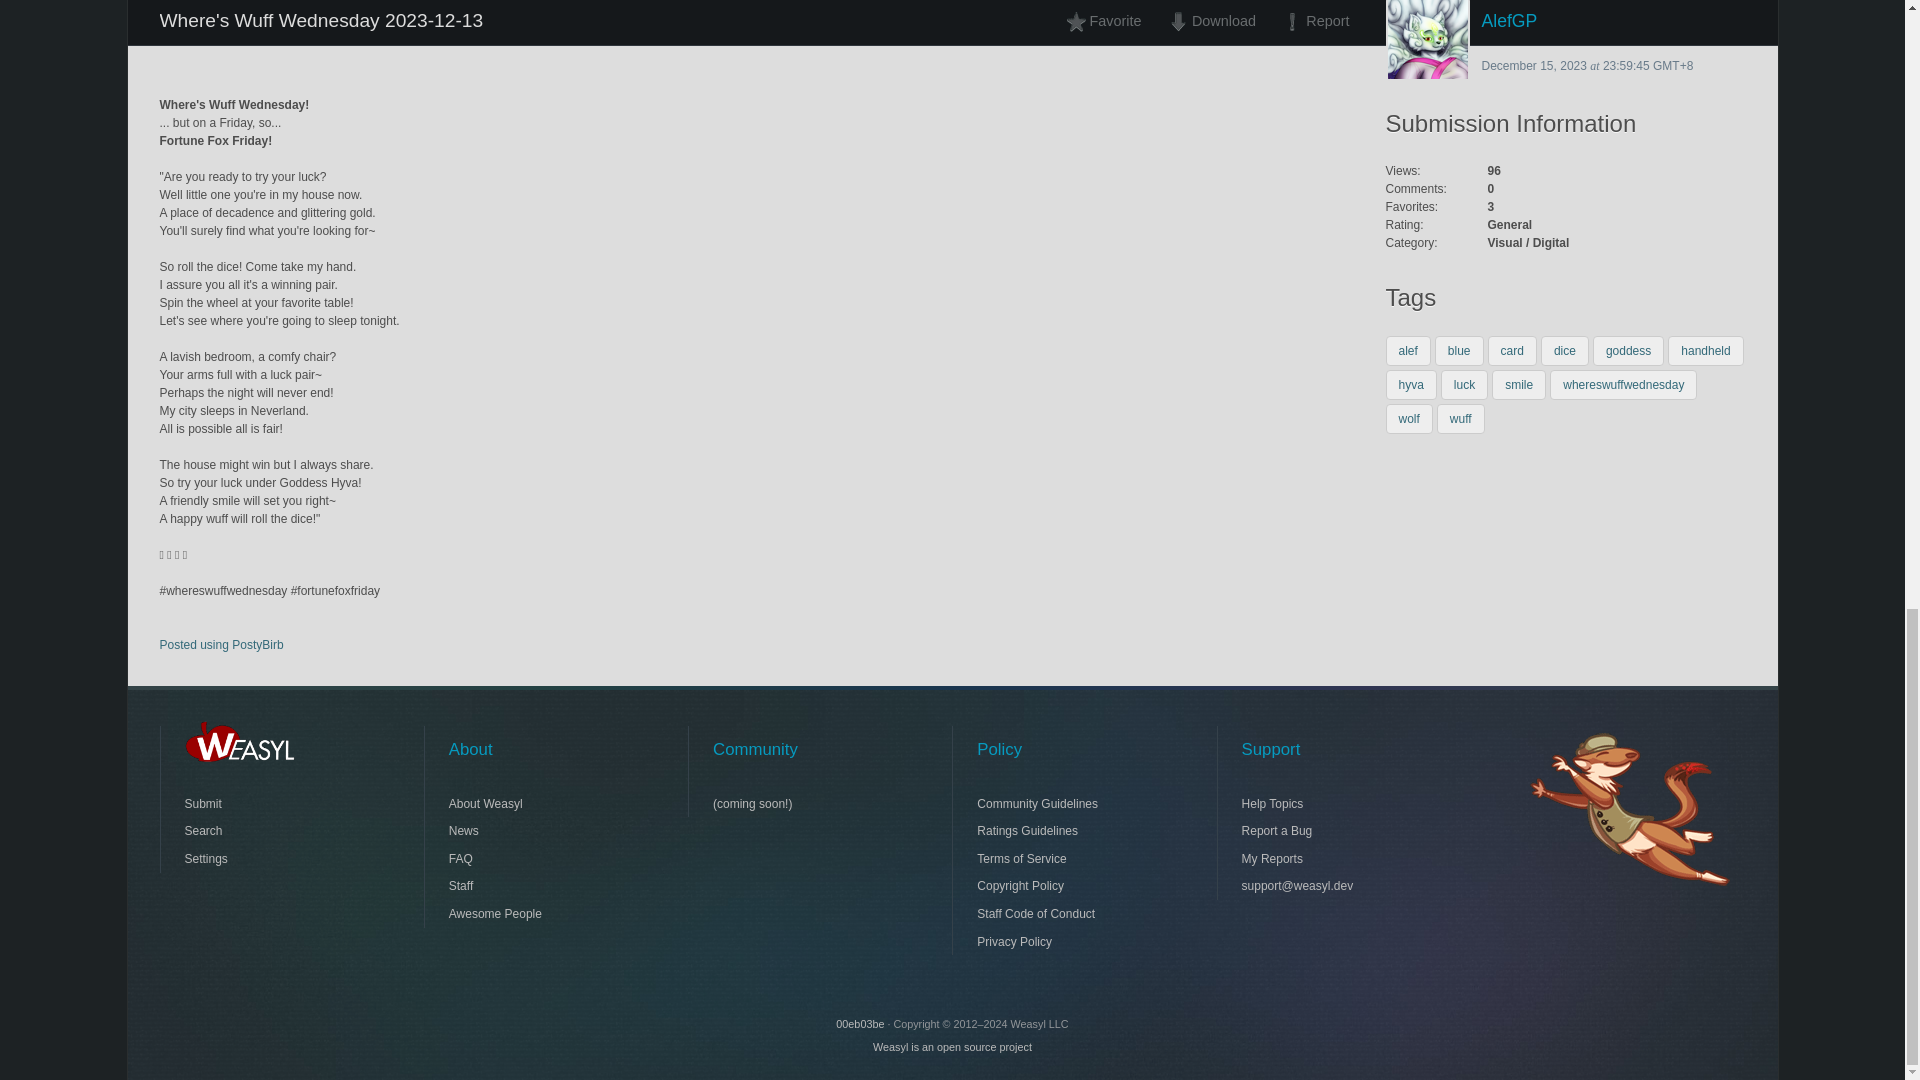  I want to click on wolf, so click(1409, 418).